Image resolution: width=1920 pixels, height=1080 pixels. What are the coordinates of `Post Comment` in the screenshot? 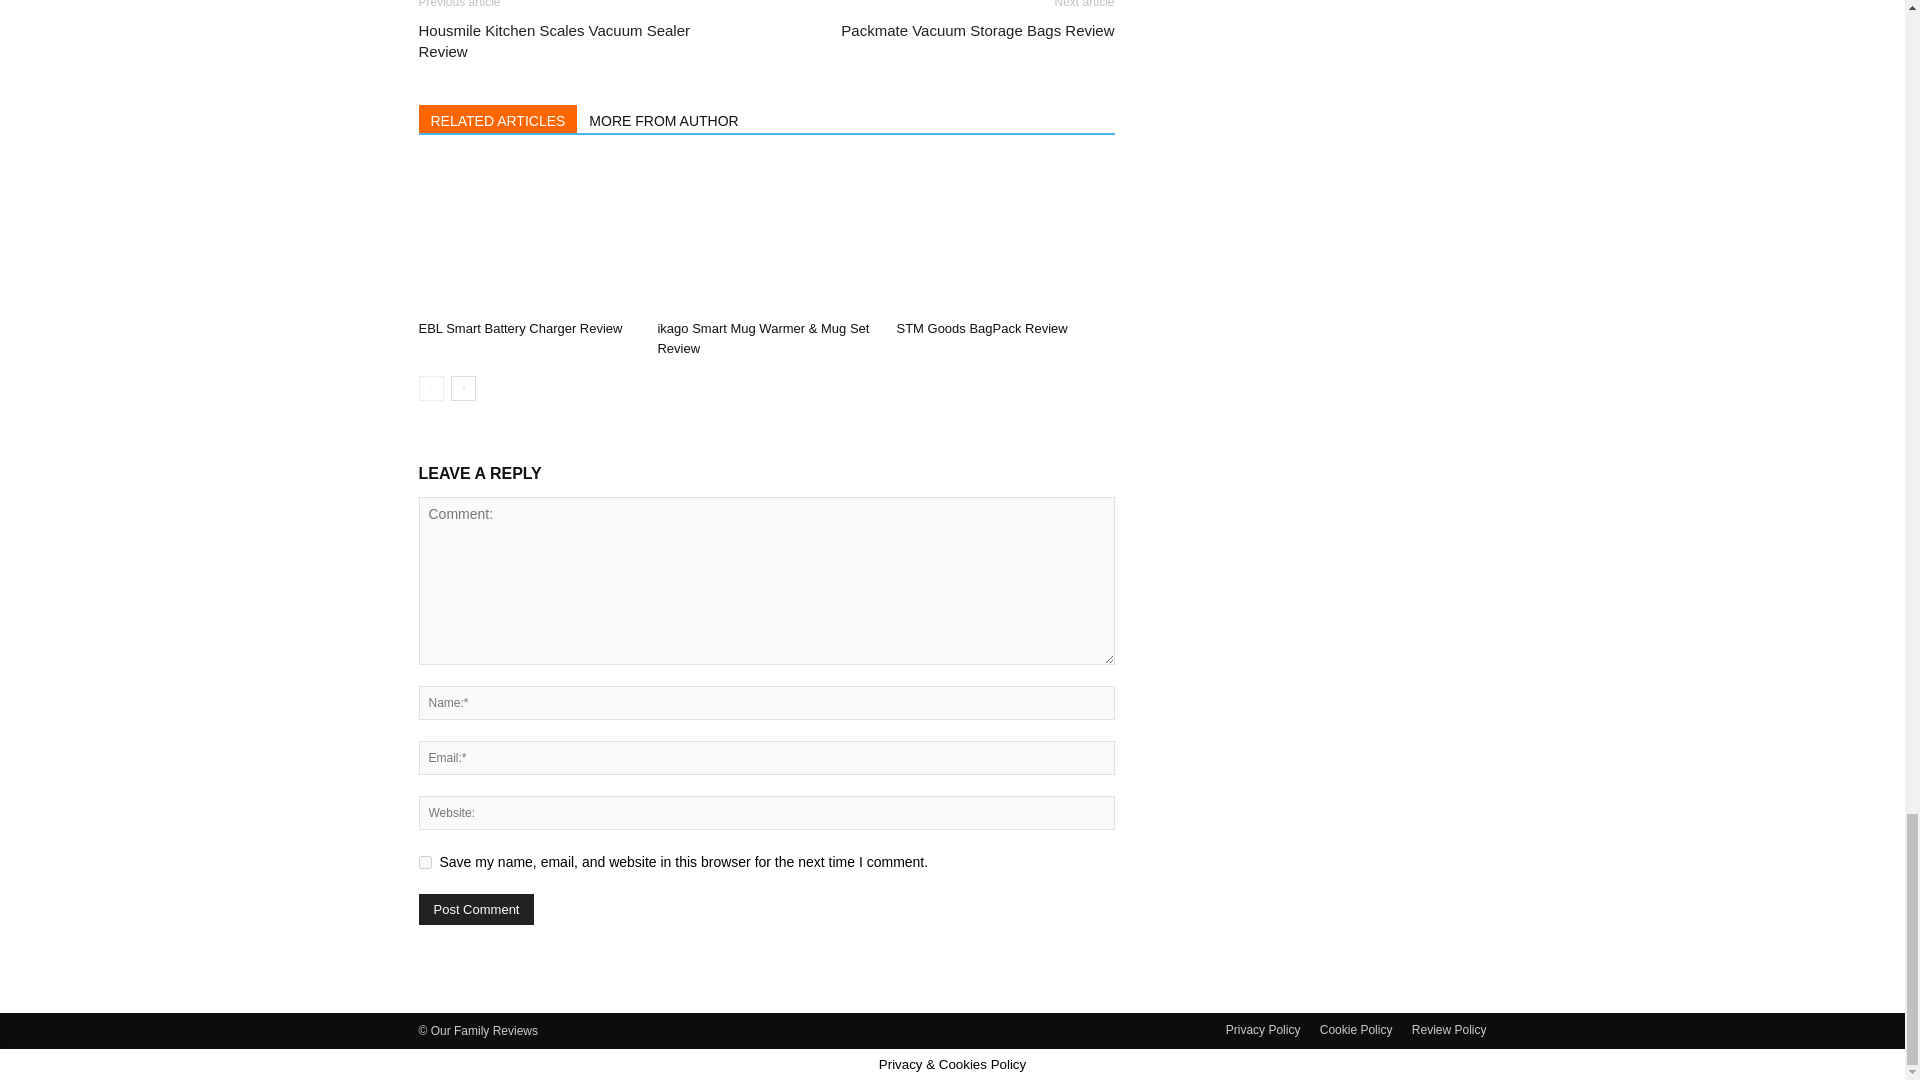 It's located at (476, 909).